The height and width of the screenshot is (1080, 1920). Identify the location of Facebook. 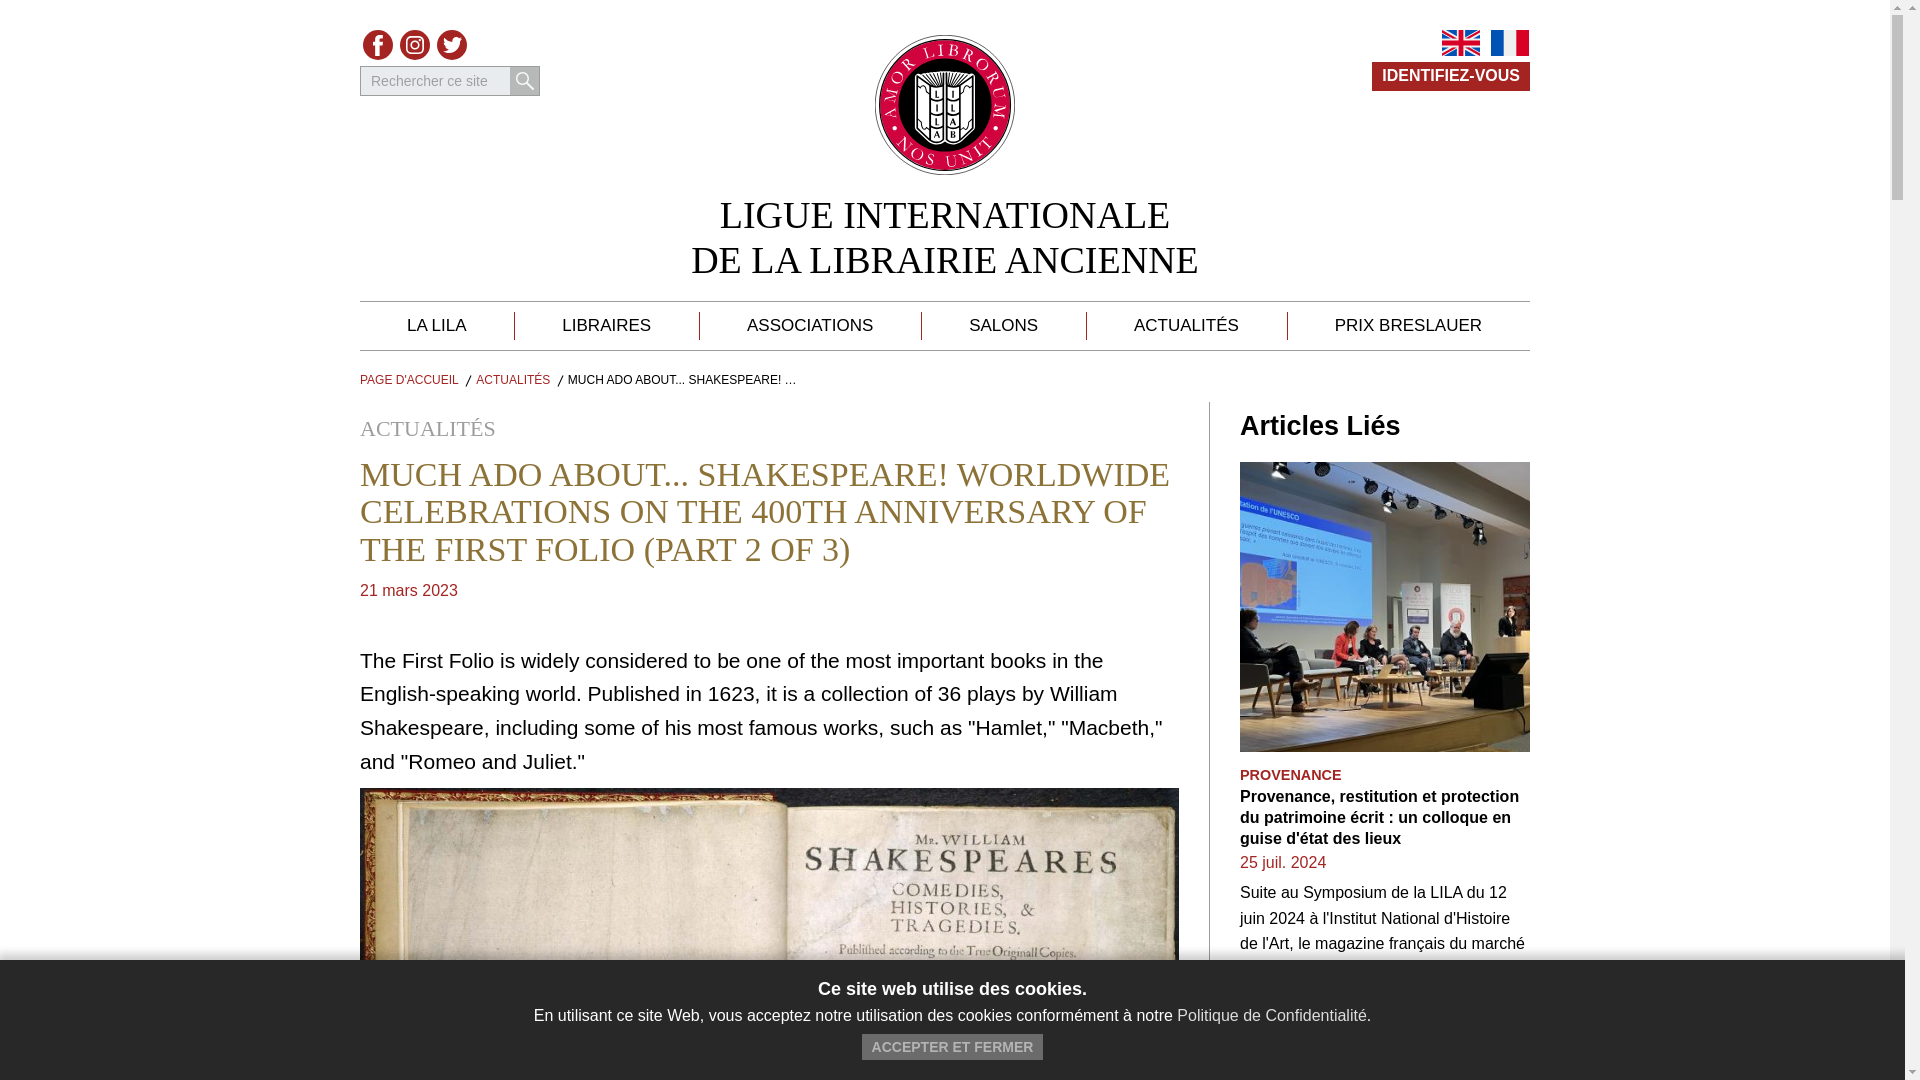
(1451, 76).